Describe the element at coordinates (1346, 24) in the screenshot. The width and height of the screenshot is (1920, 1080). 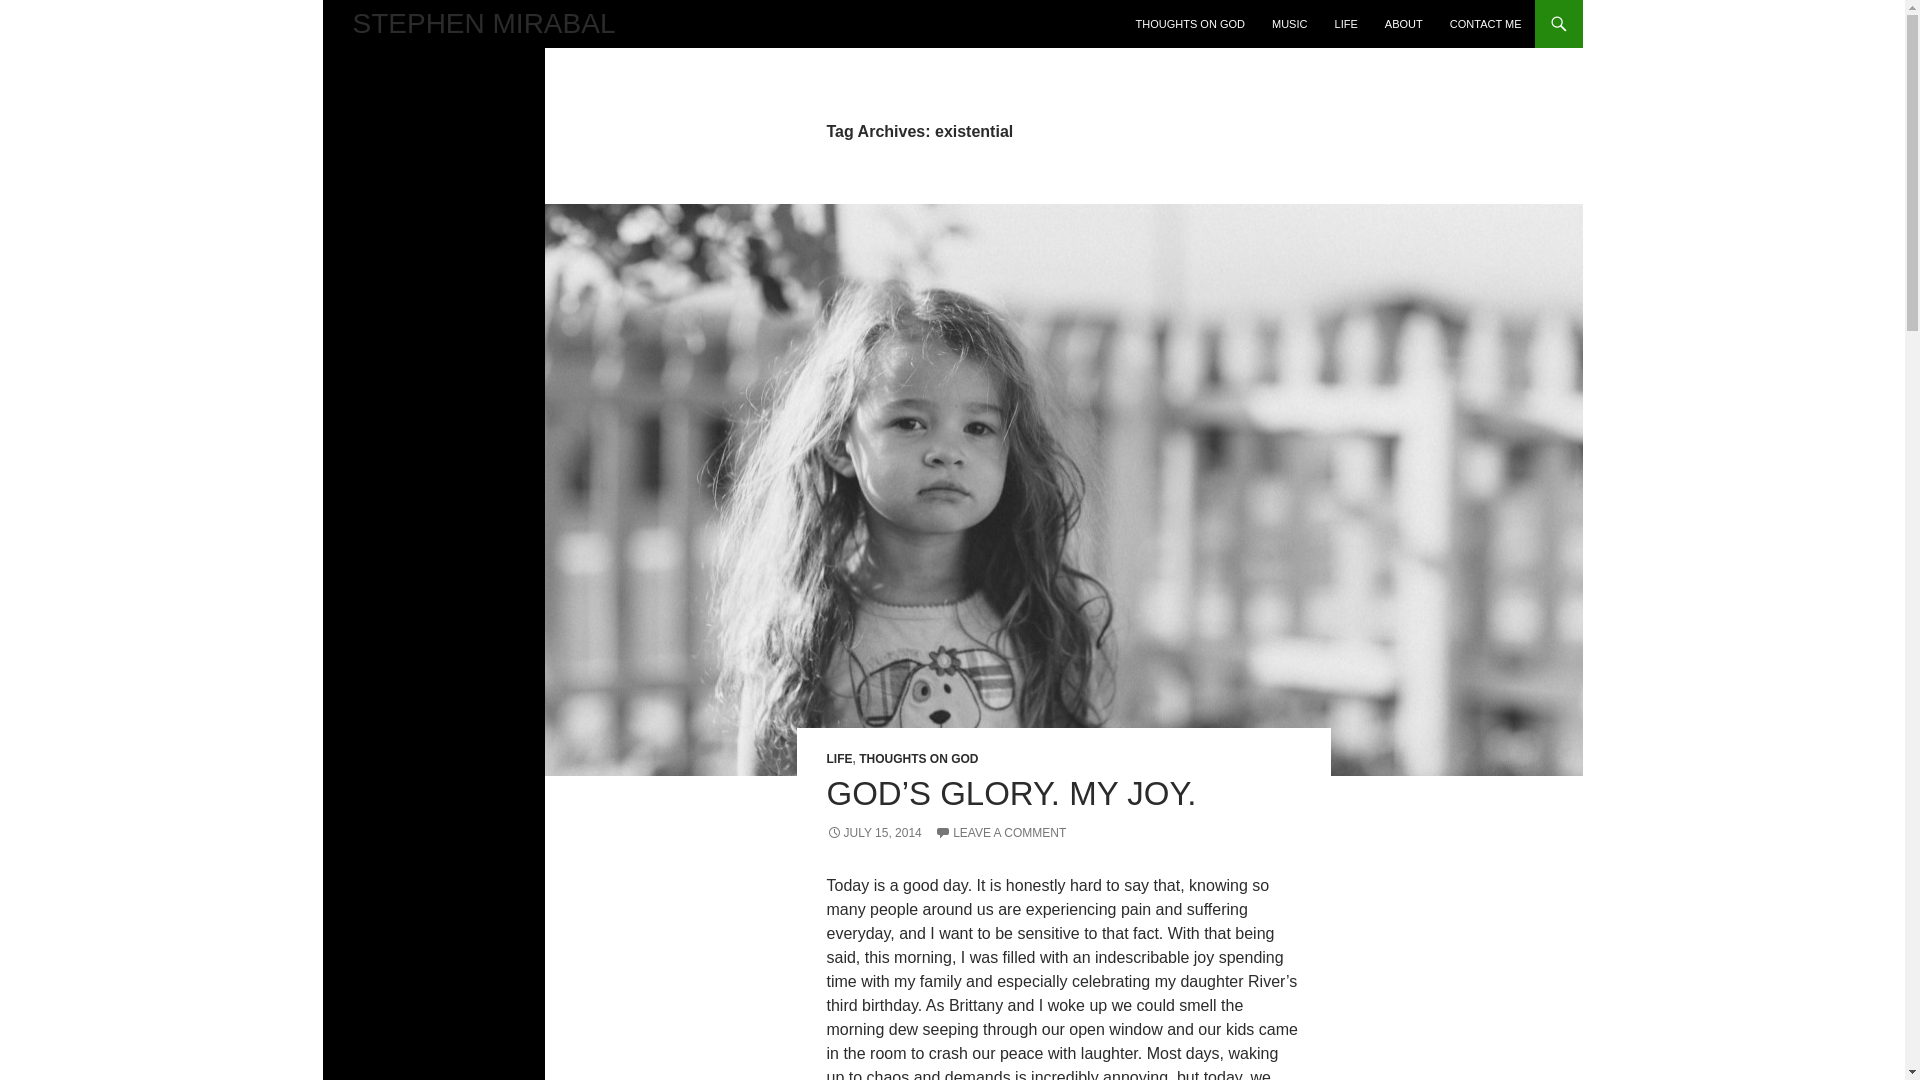
I see `LIFE` at that location.